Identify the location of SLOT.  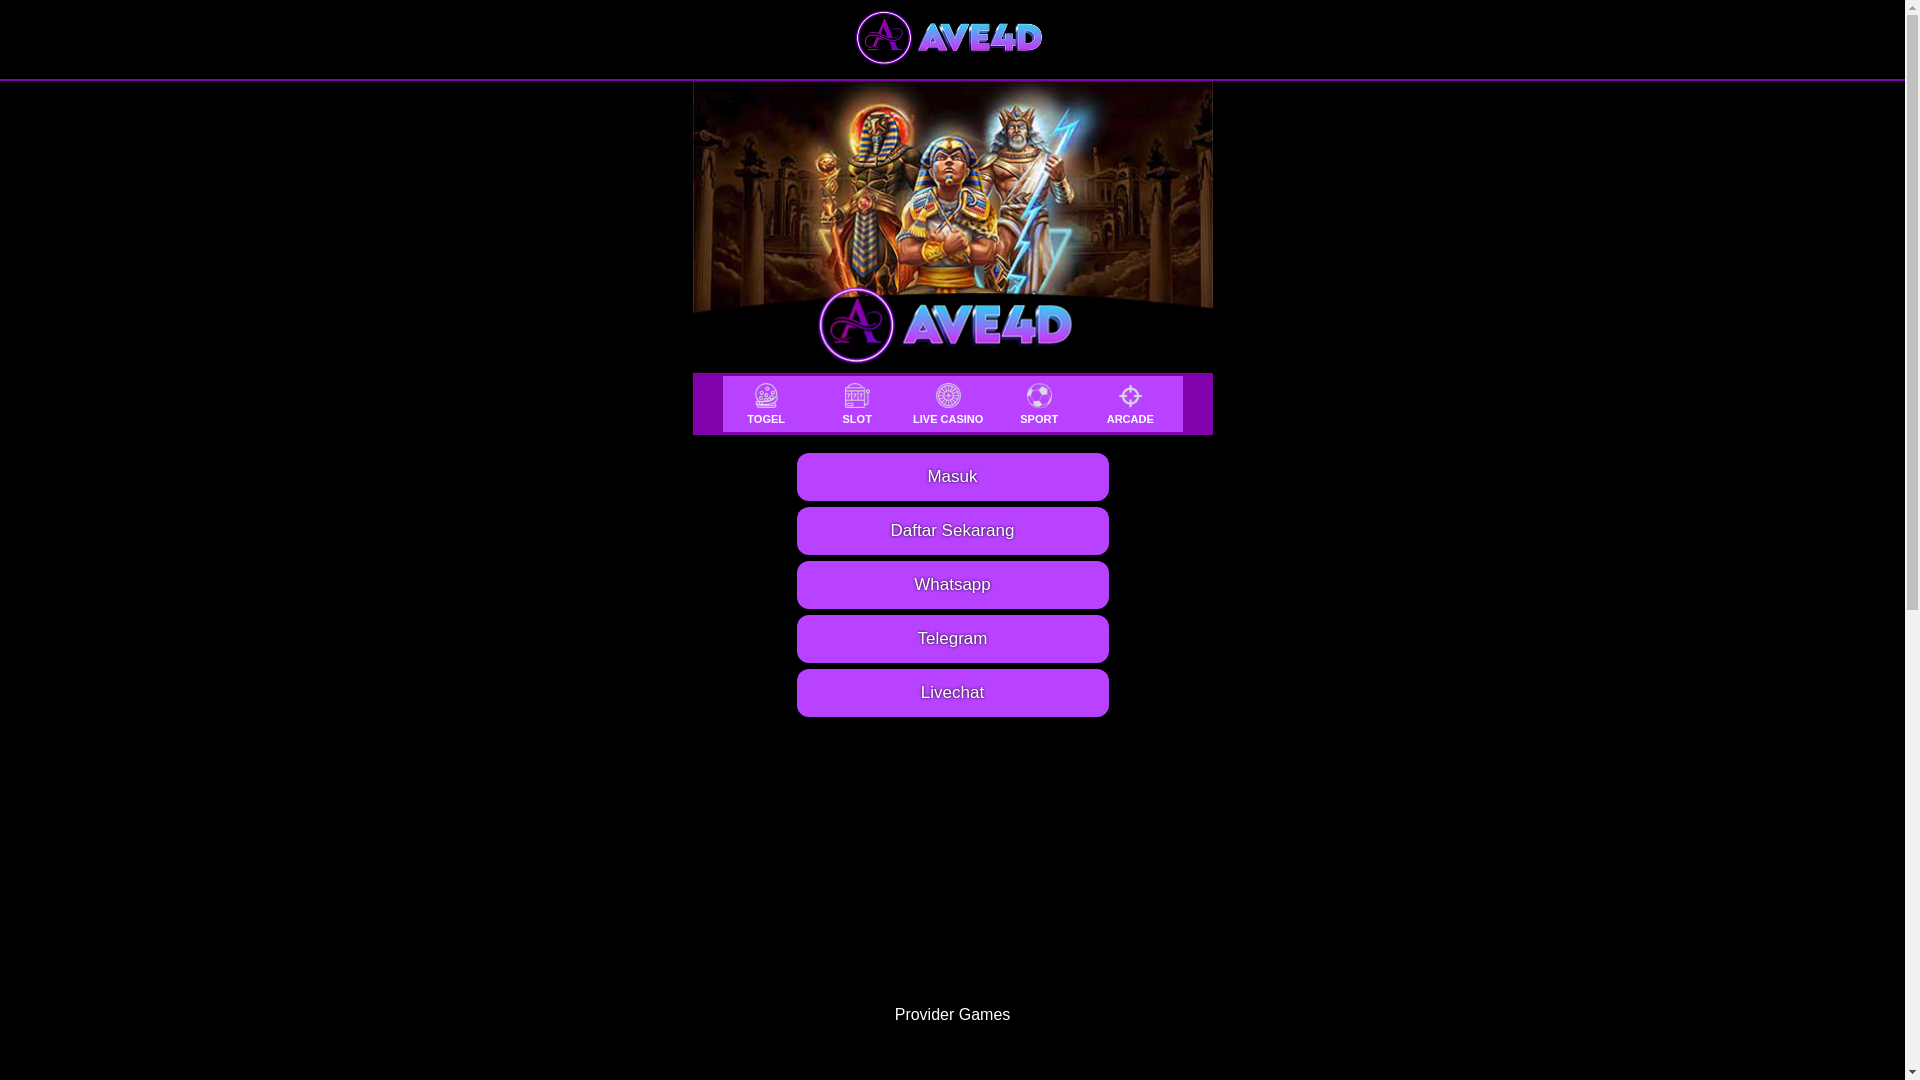
(858, 404).